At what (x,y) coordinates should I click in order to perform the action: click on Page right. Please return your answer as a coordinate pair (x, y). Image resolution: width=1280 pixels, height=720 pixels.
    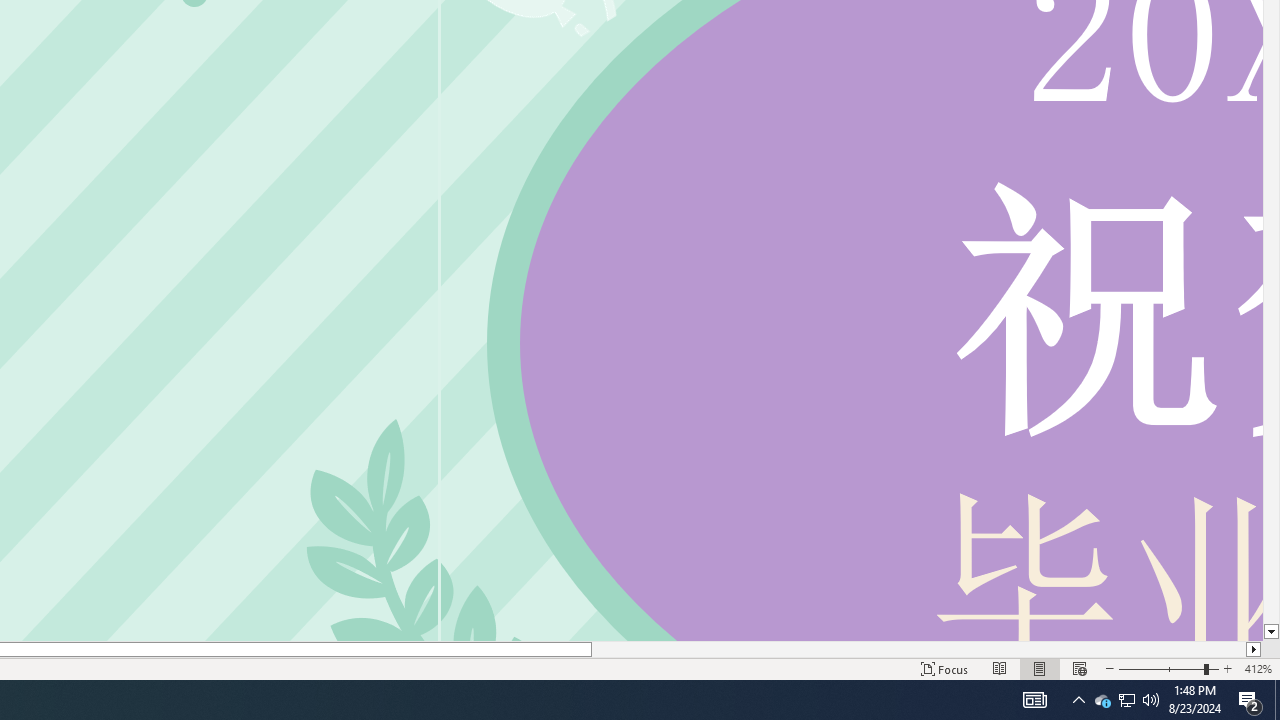
    Looking at the image, I should click on (918, 649).